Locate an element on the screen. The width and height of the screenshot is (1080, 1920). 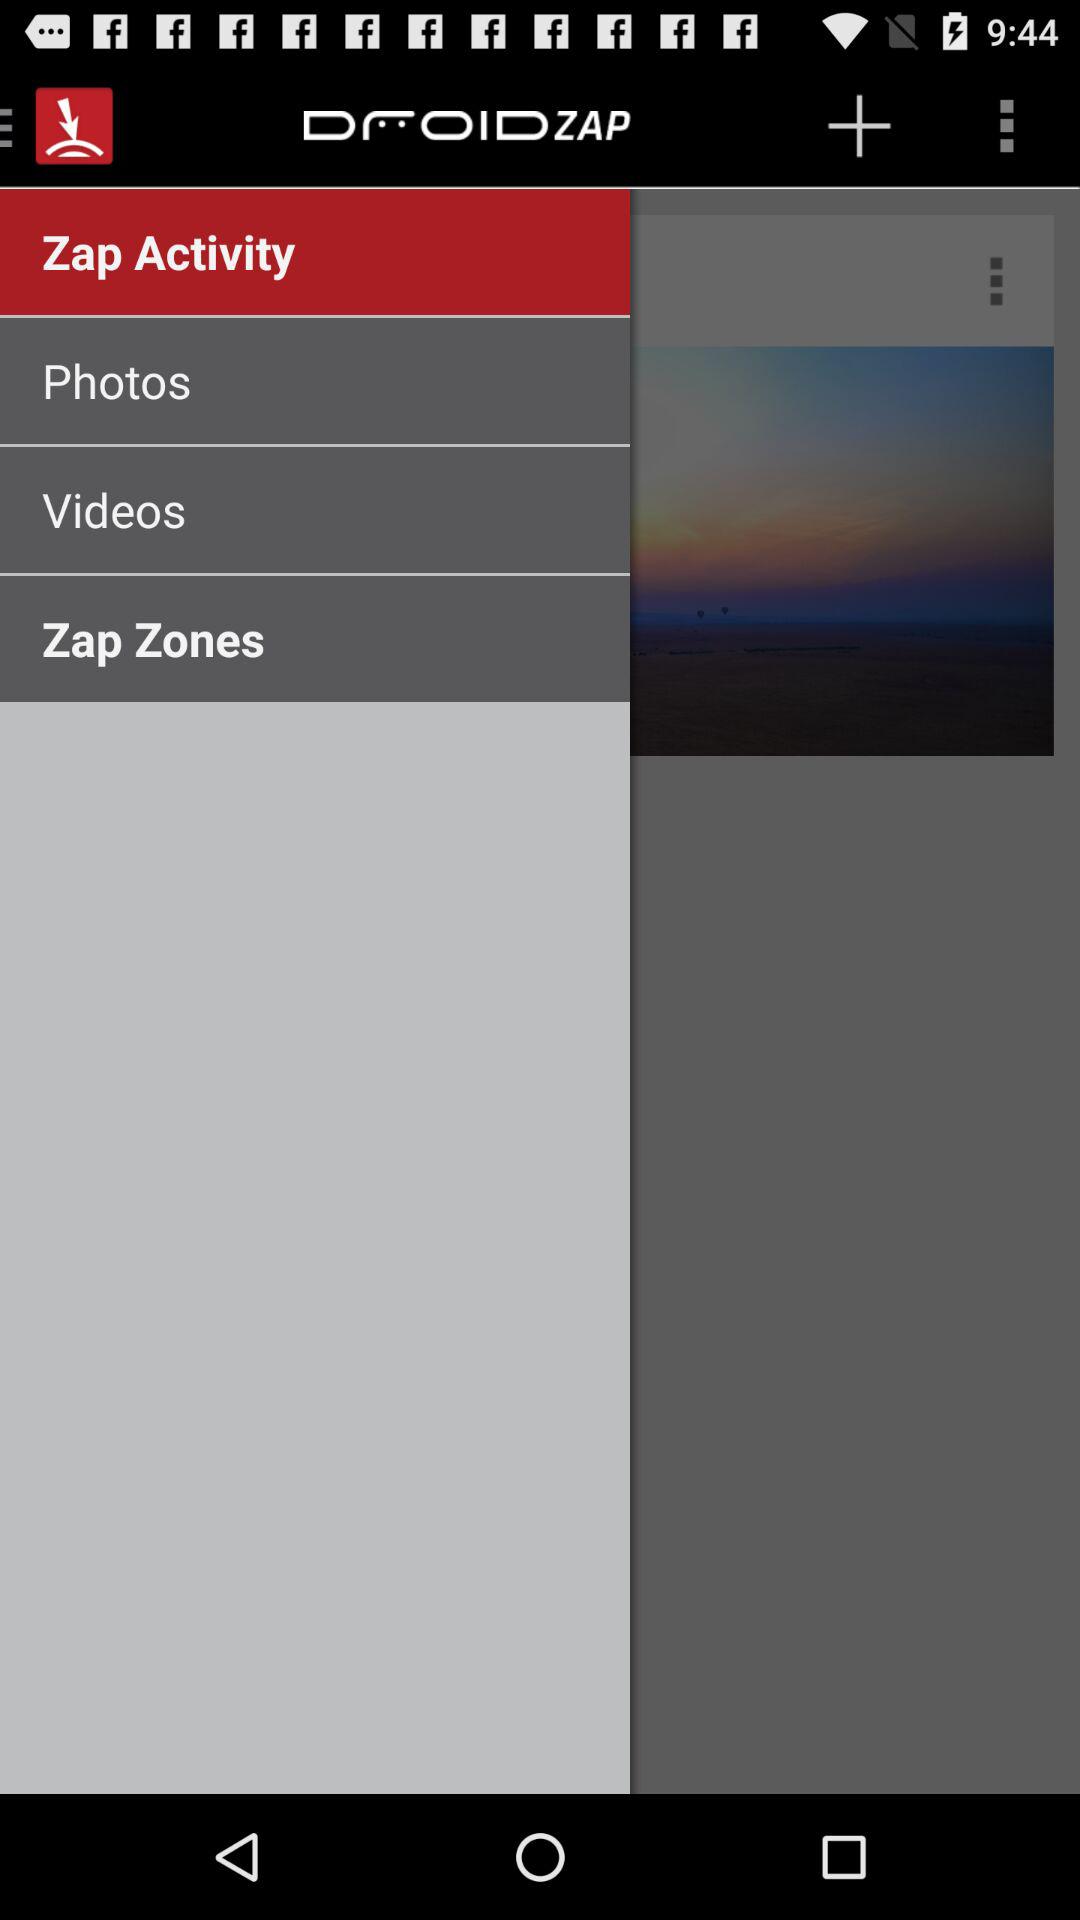
go to red color icon at top left corner is located at coordinates (74, 126).